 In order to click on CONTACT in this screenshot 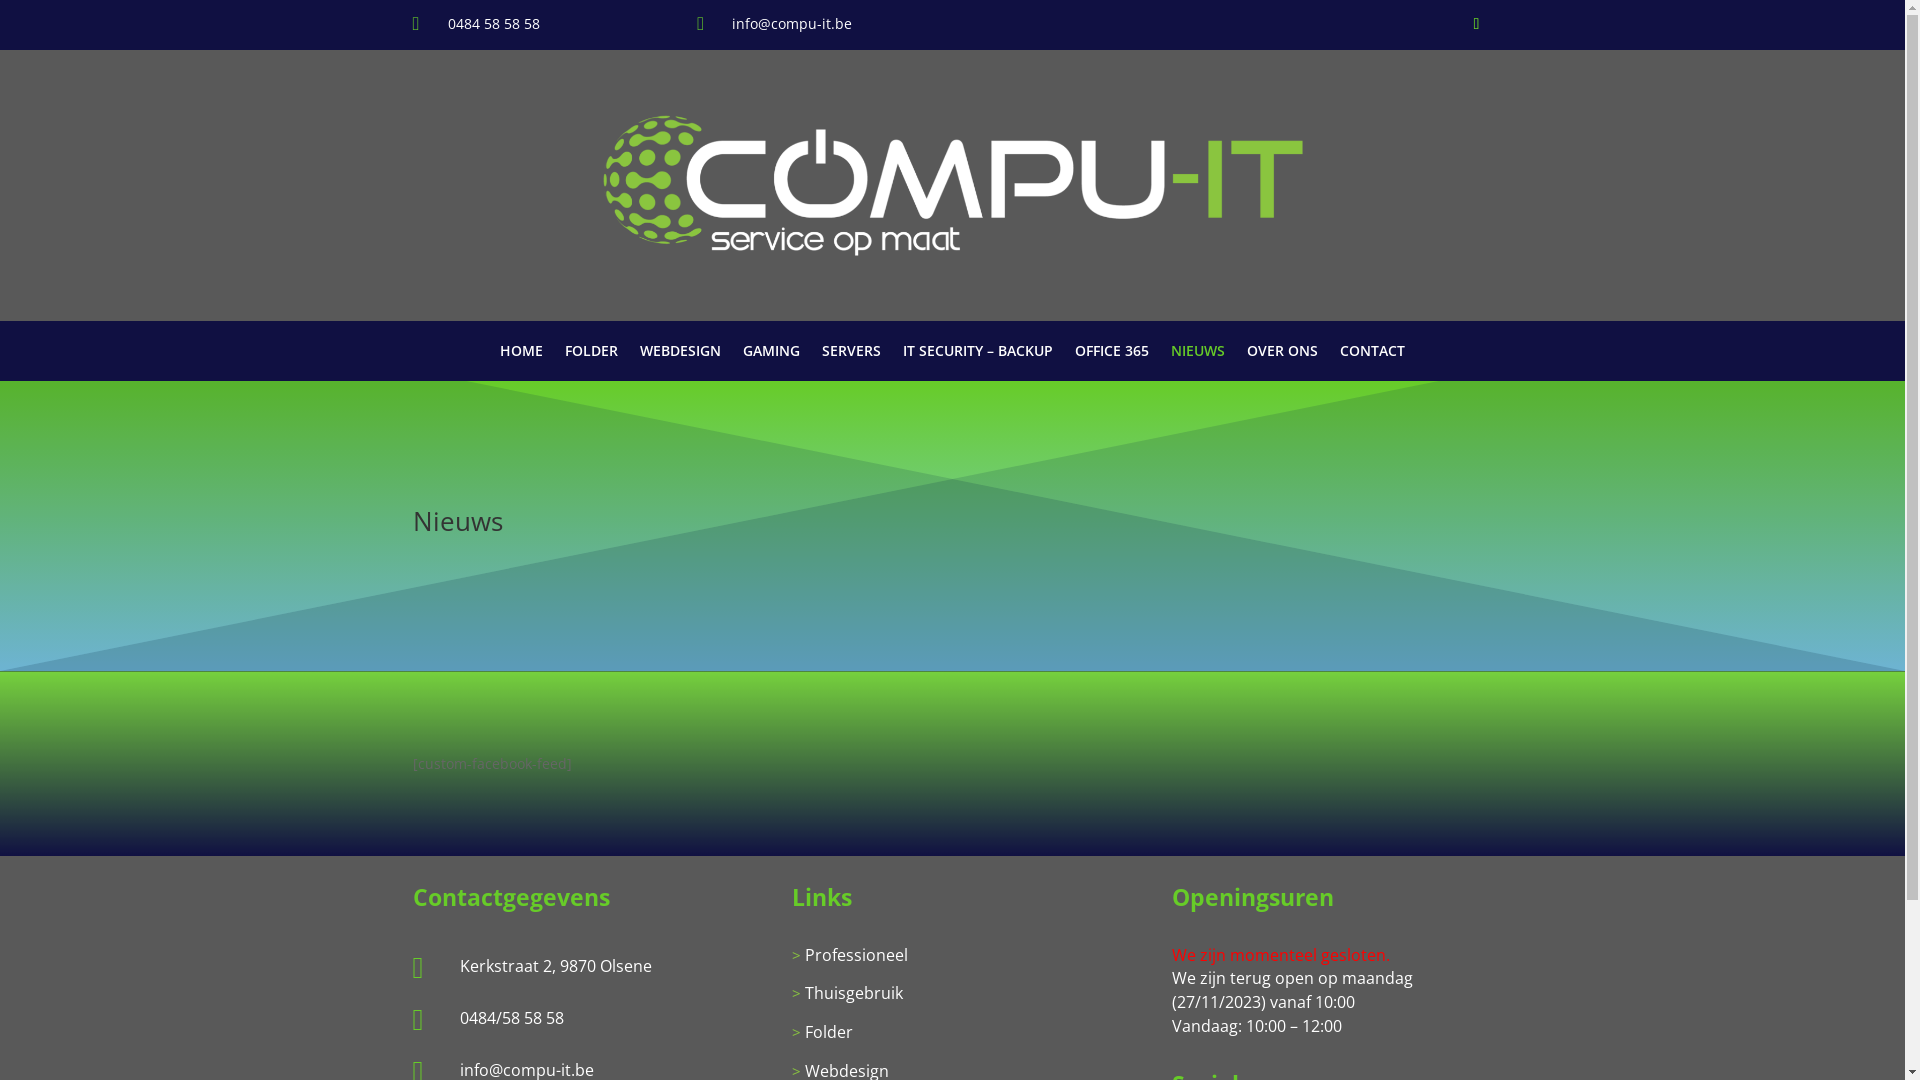, I will do `click(1372, 355)`.